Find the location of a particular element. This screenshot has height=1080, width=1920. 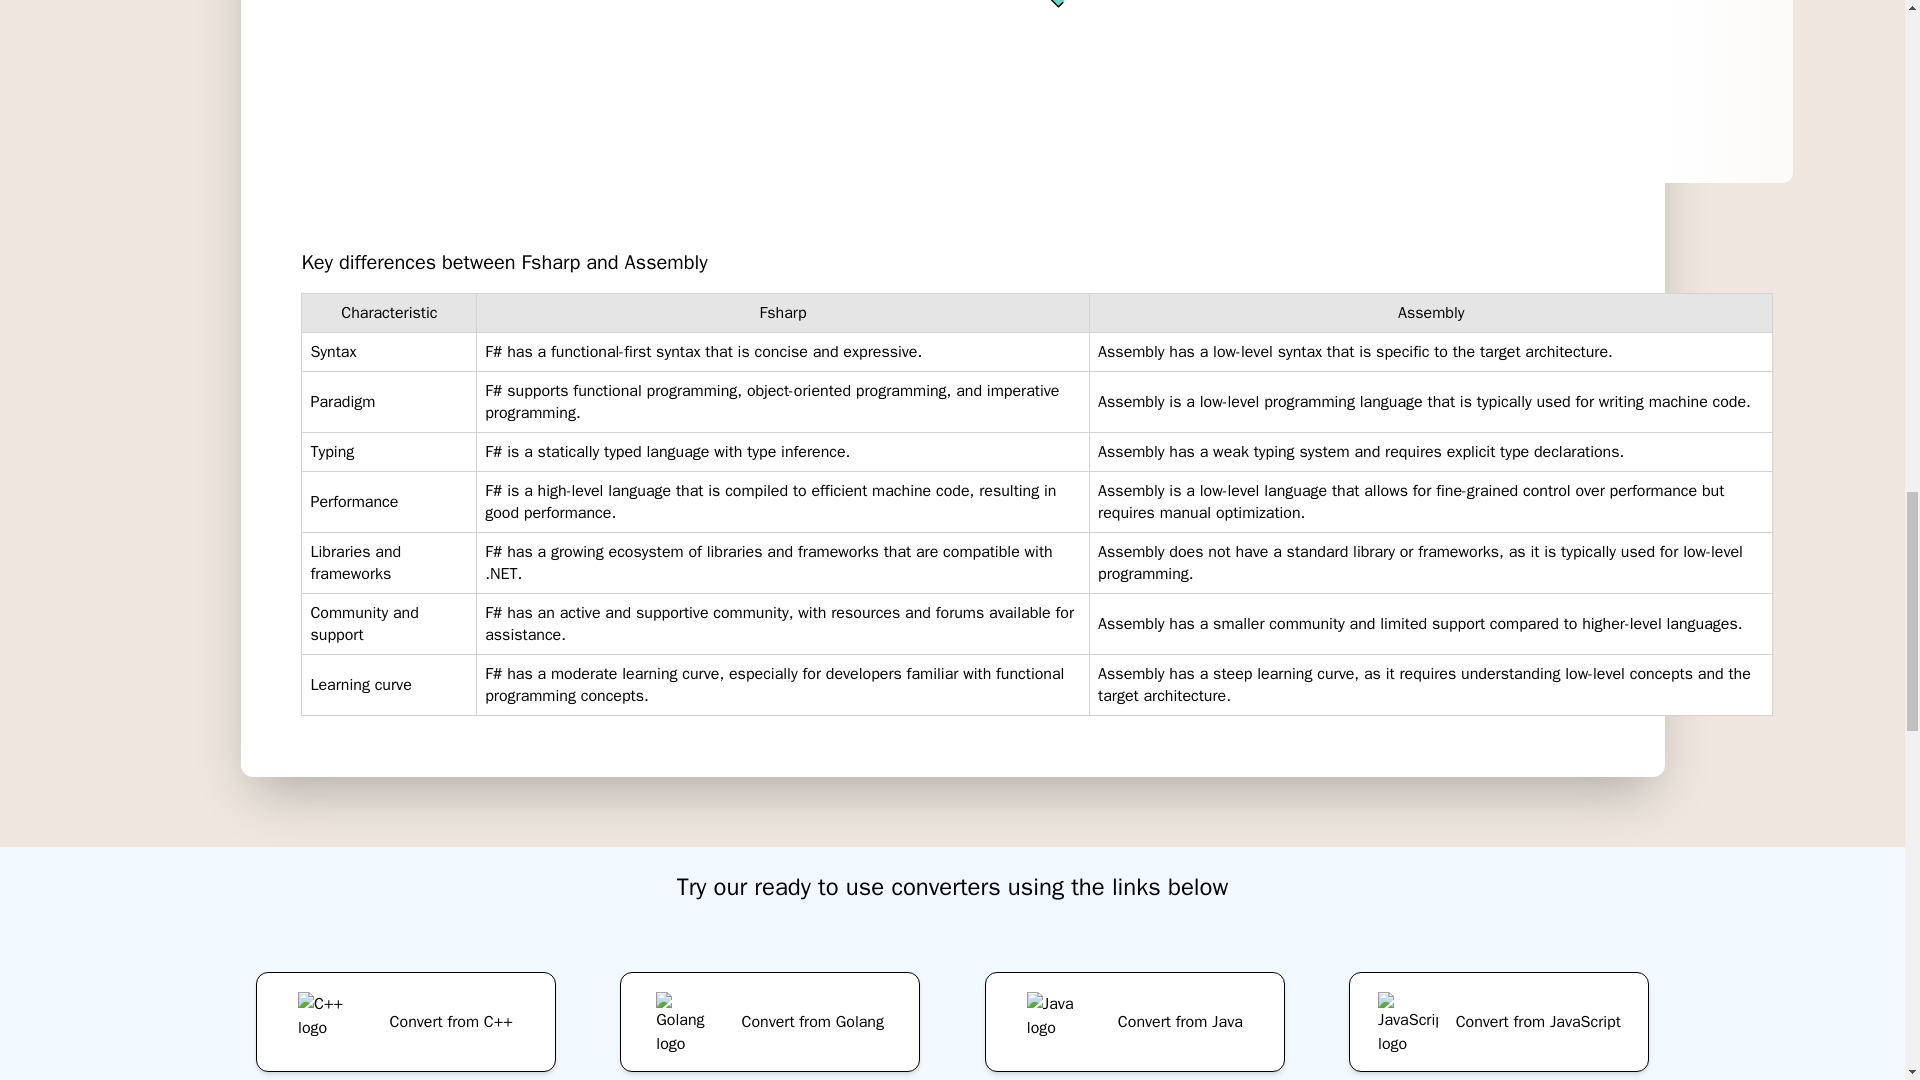

Convert from Java is located at coordinates (1134, 1018).